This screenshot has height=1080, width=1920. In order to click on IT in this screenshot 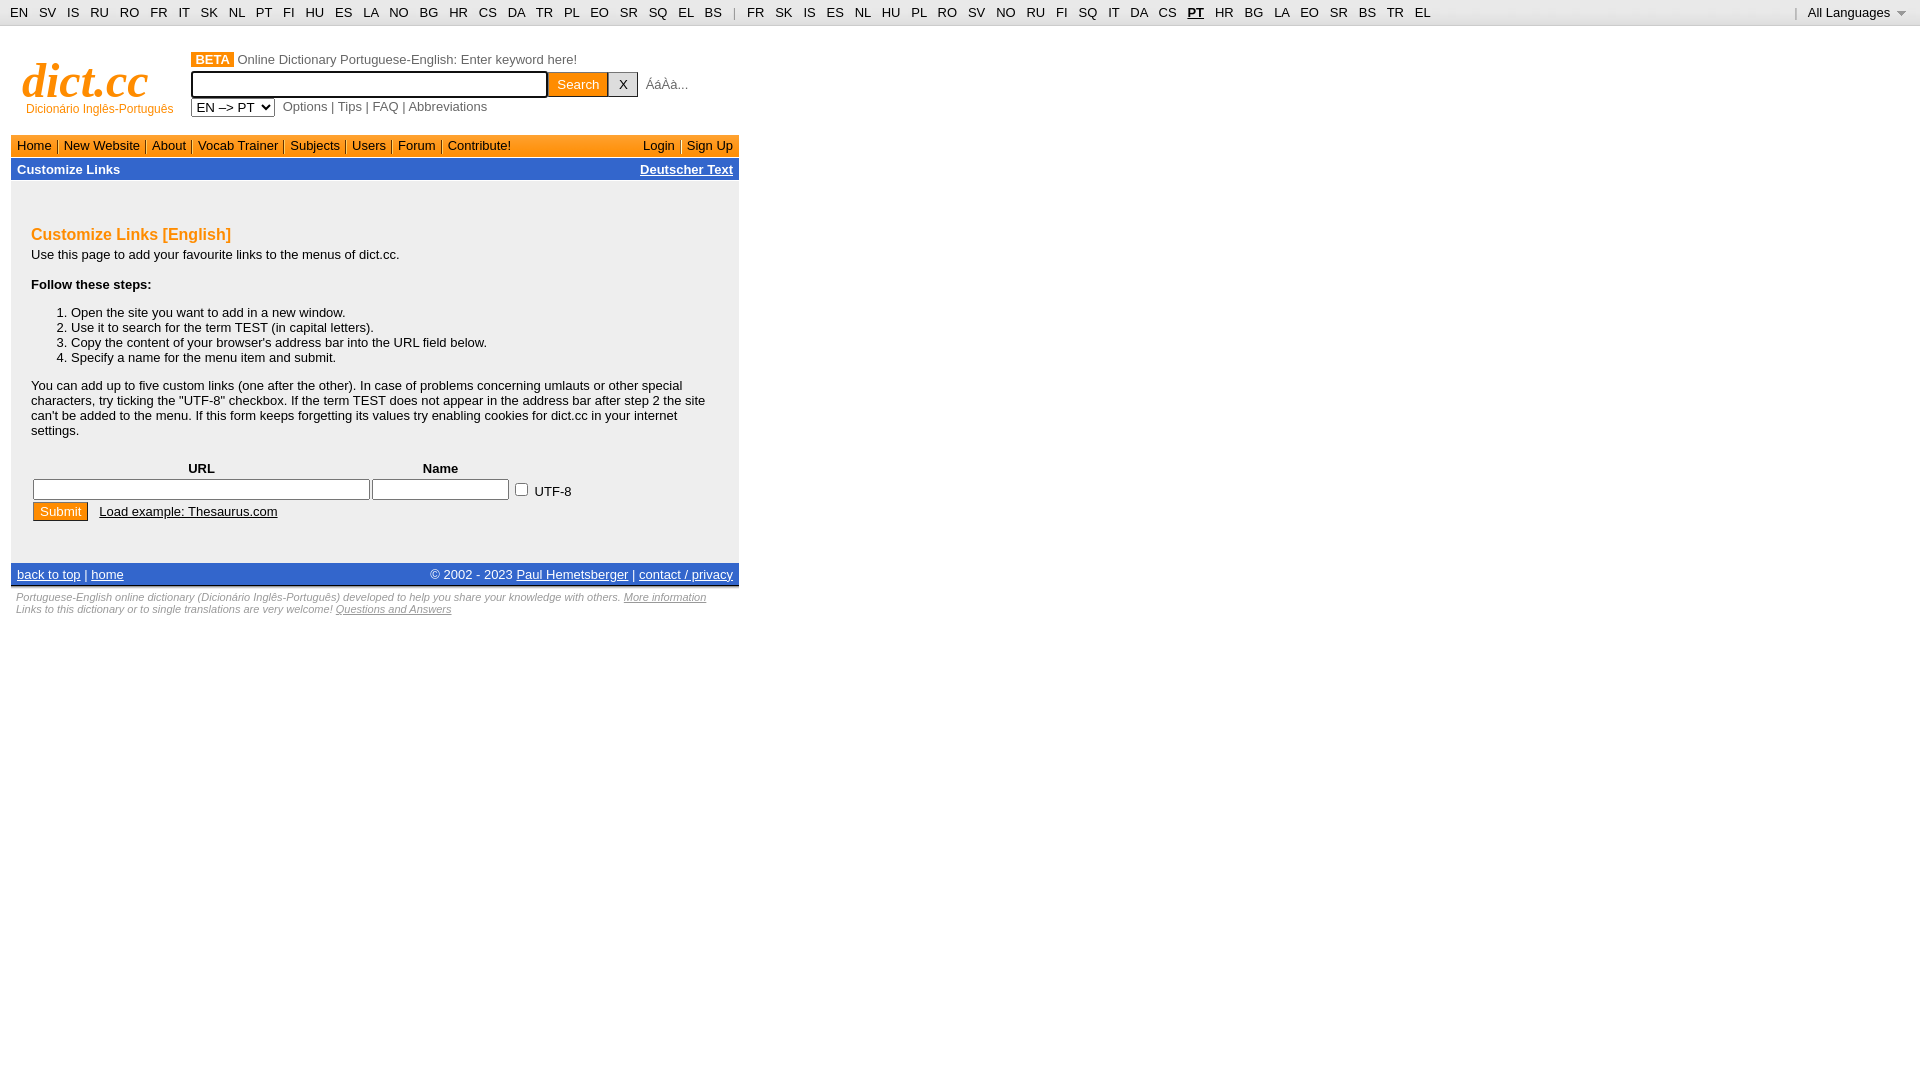, I will do `click(184, 12)`.